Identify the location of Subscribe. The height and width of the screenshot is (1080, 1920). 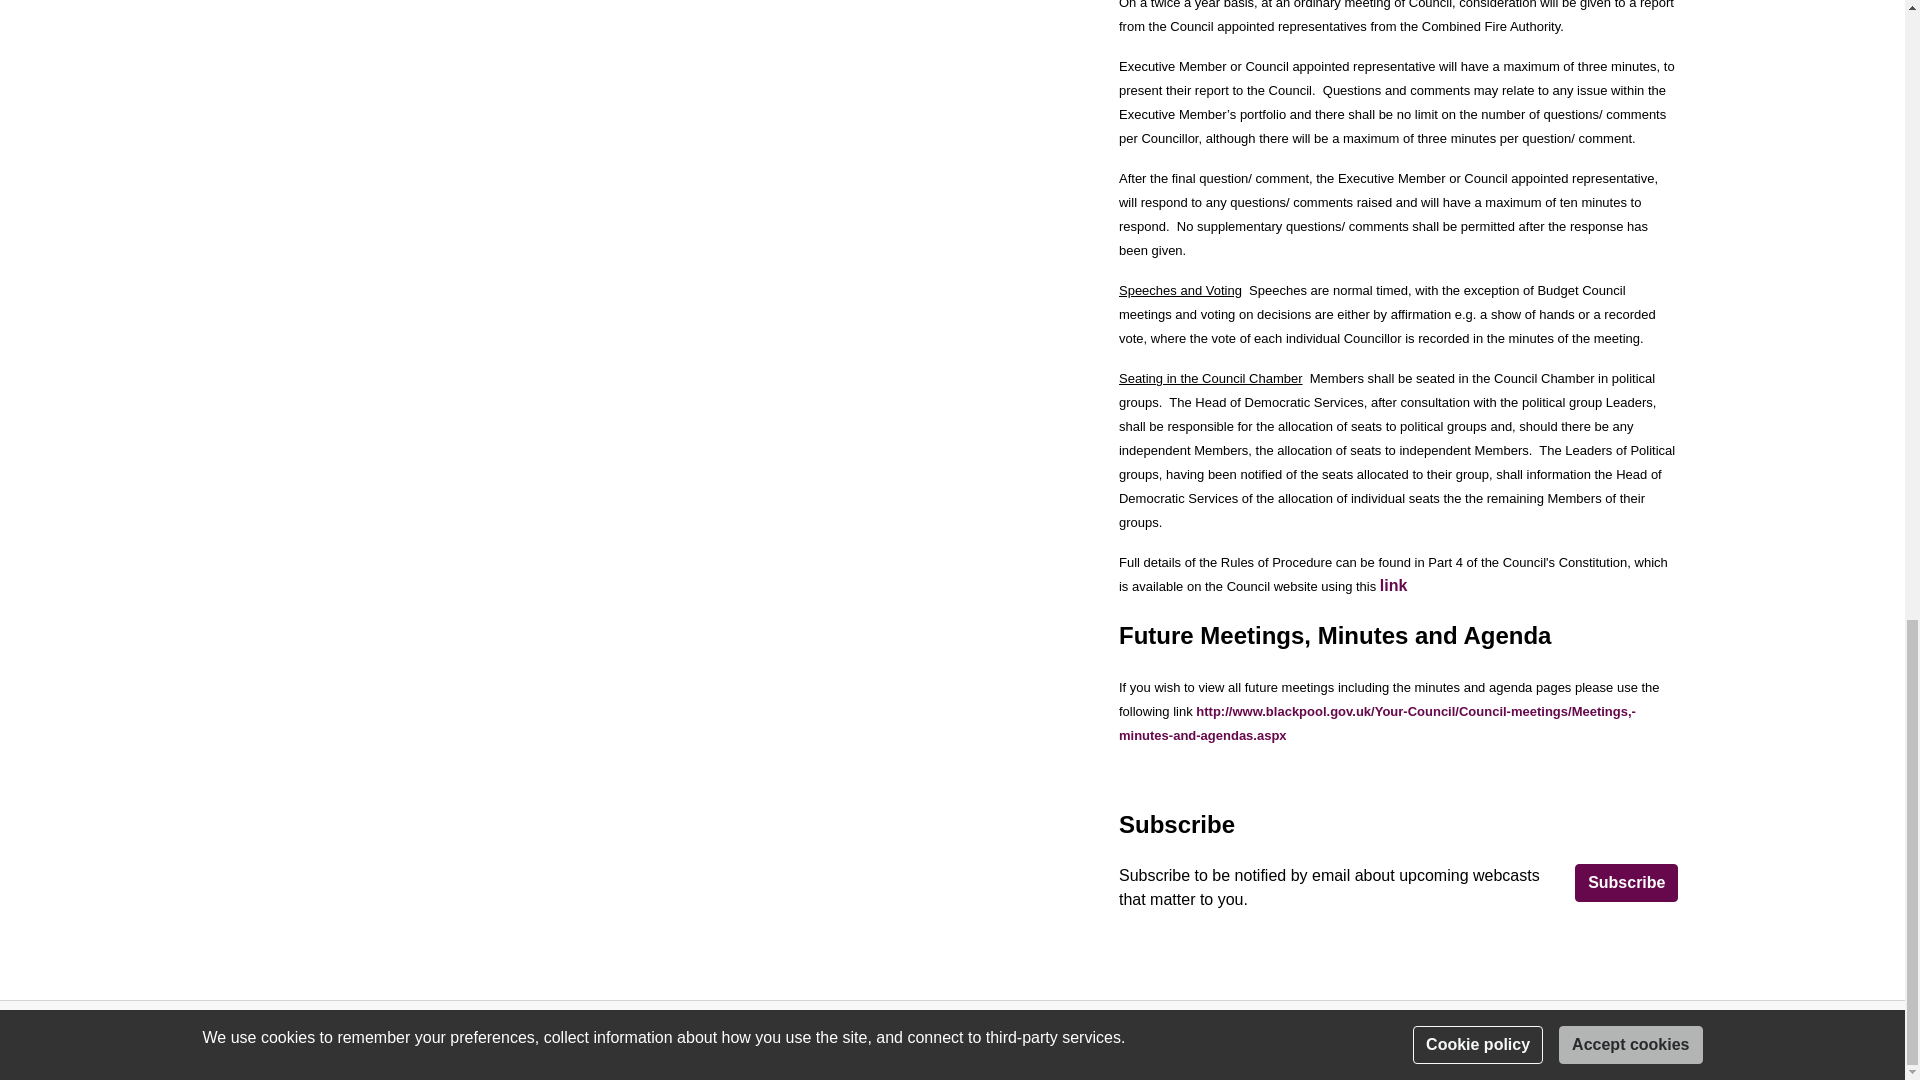
(1626, 882).